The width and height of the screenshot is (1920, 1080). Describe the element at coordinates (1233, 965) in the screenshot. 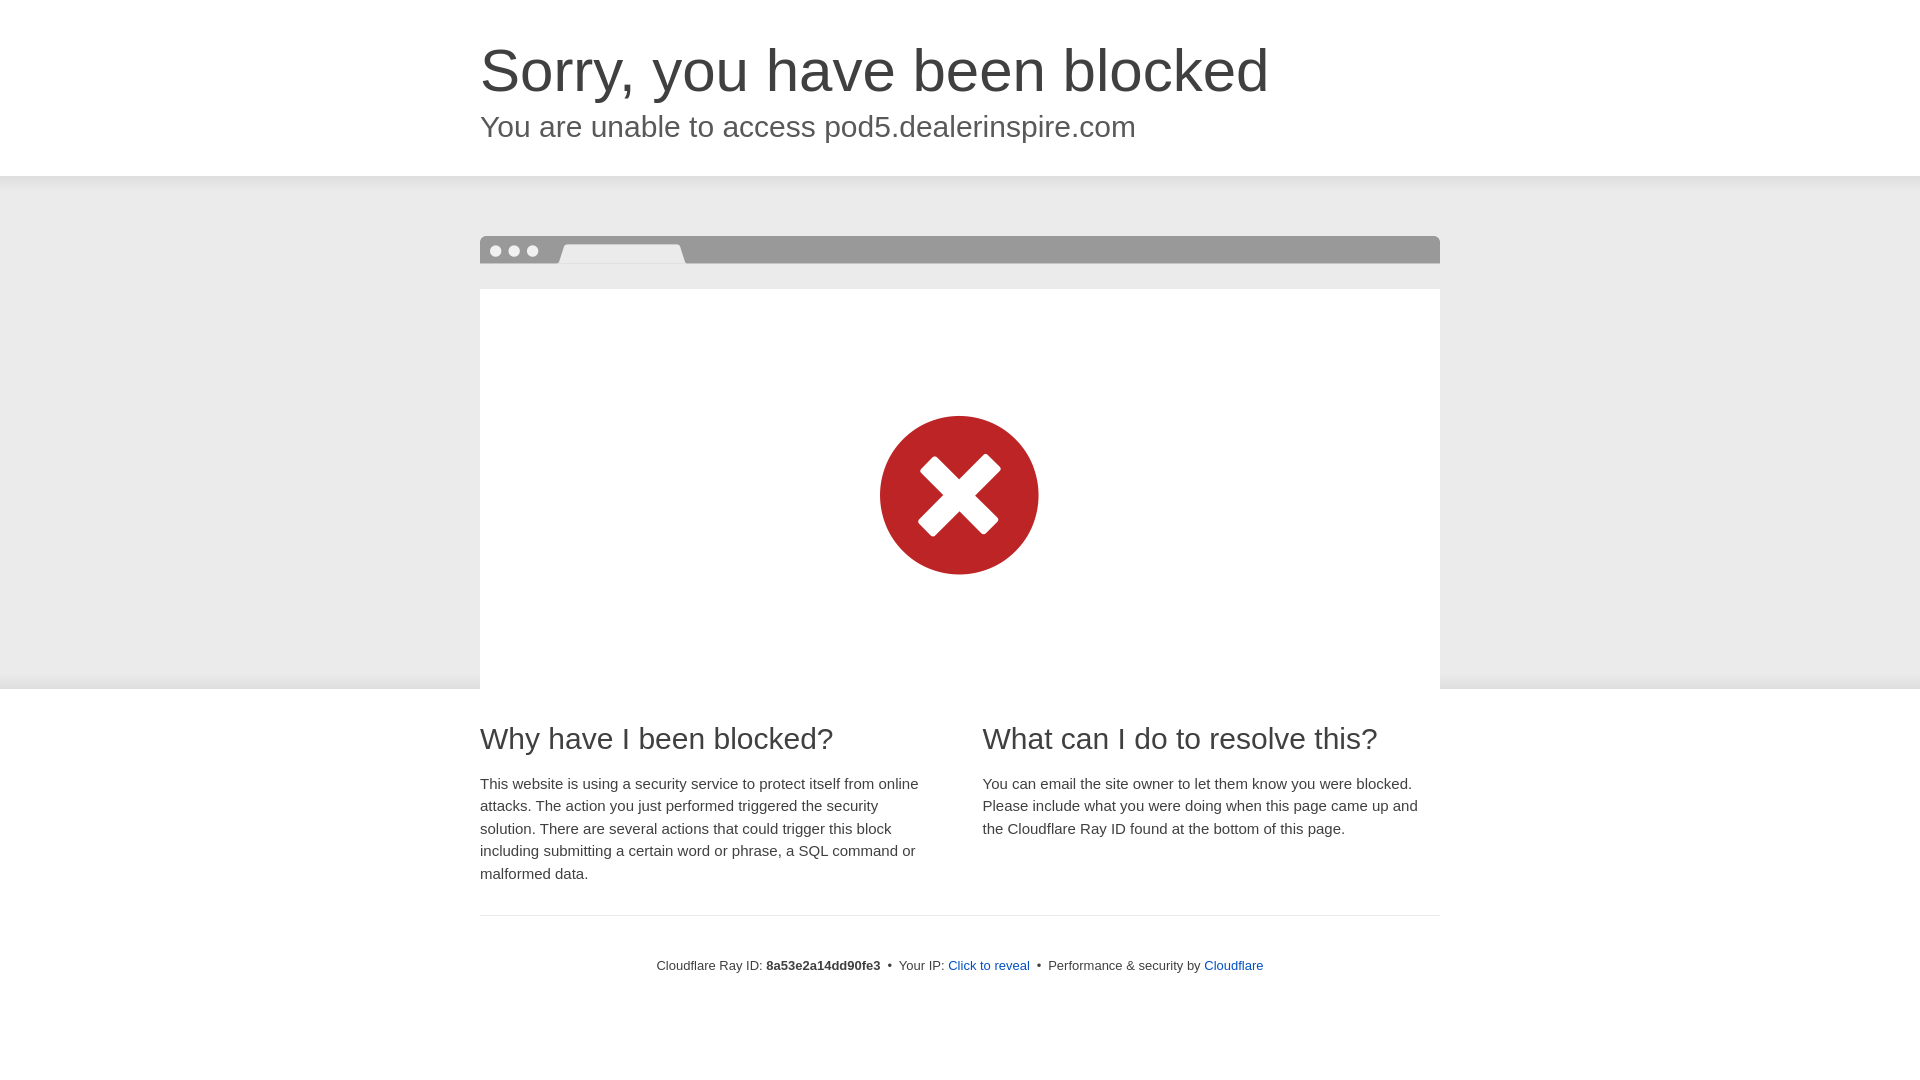

I see `Cloudflare` at that location.